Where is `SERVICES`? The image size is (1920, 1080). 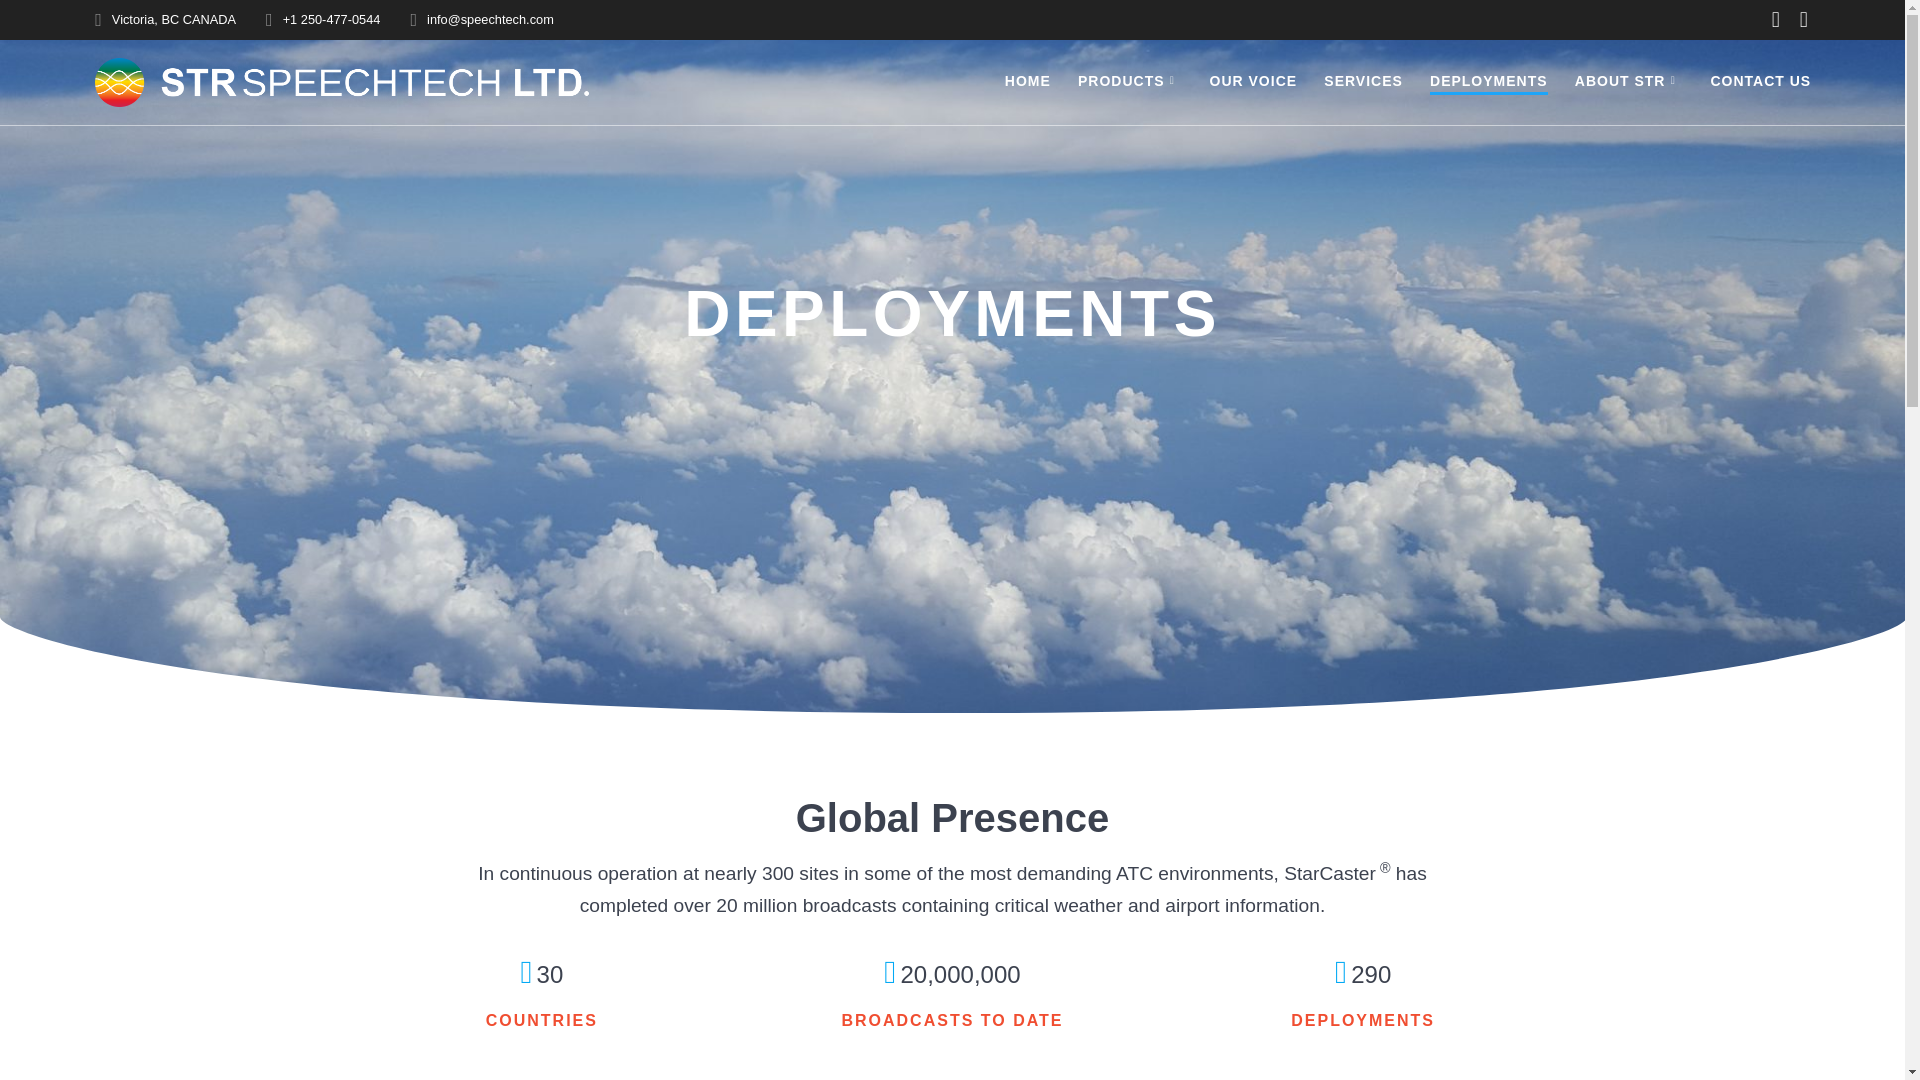 SERVICES is located at coordinates (1364, 82).